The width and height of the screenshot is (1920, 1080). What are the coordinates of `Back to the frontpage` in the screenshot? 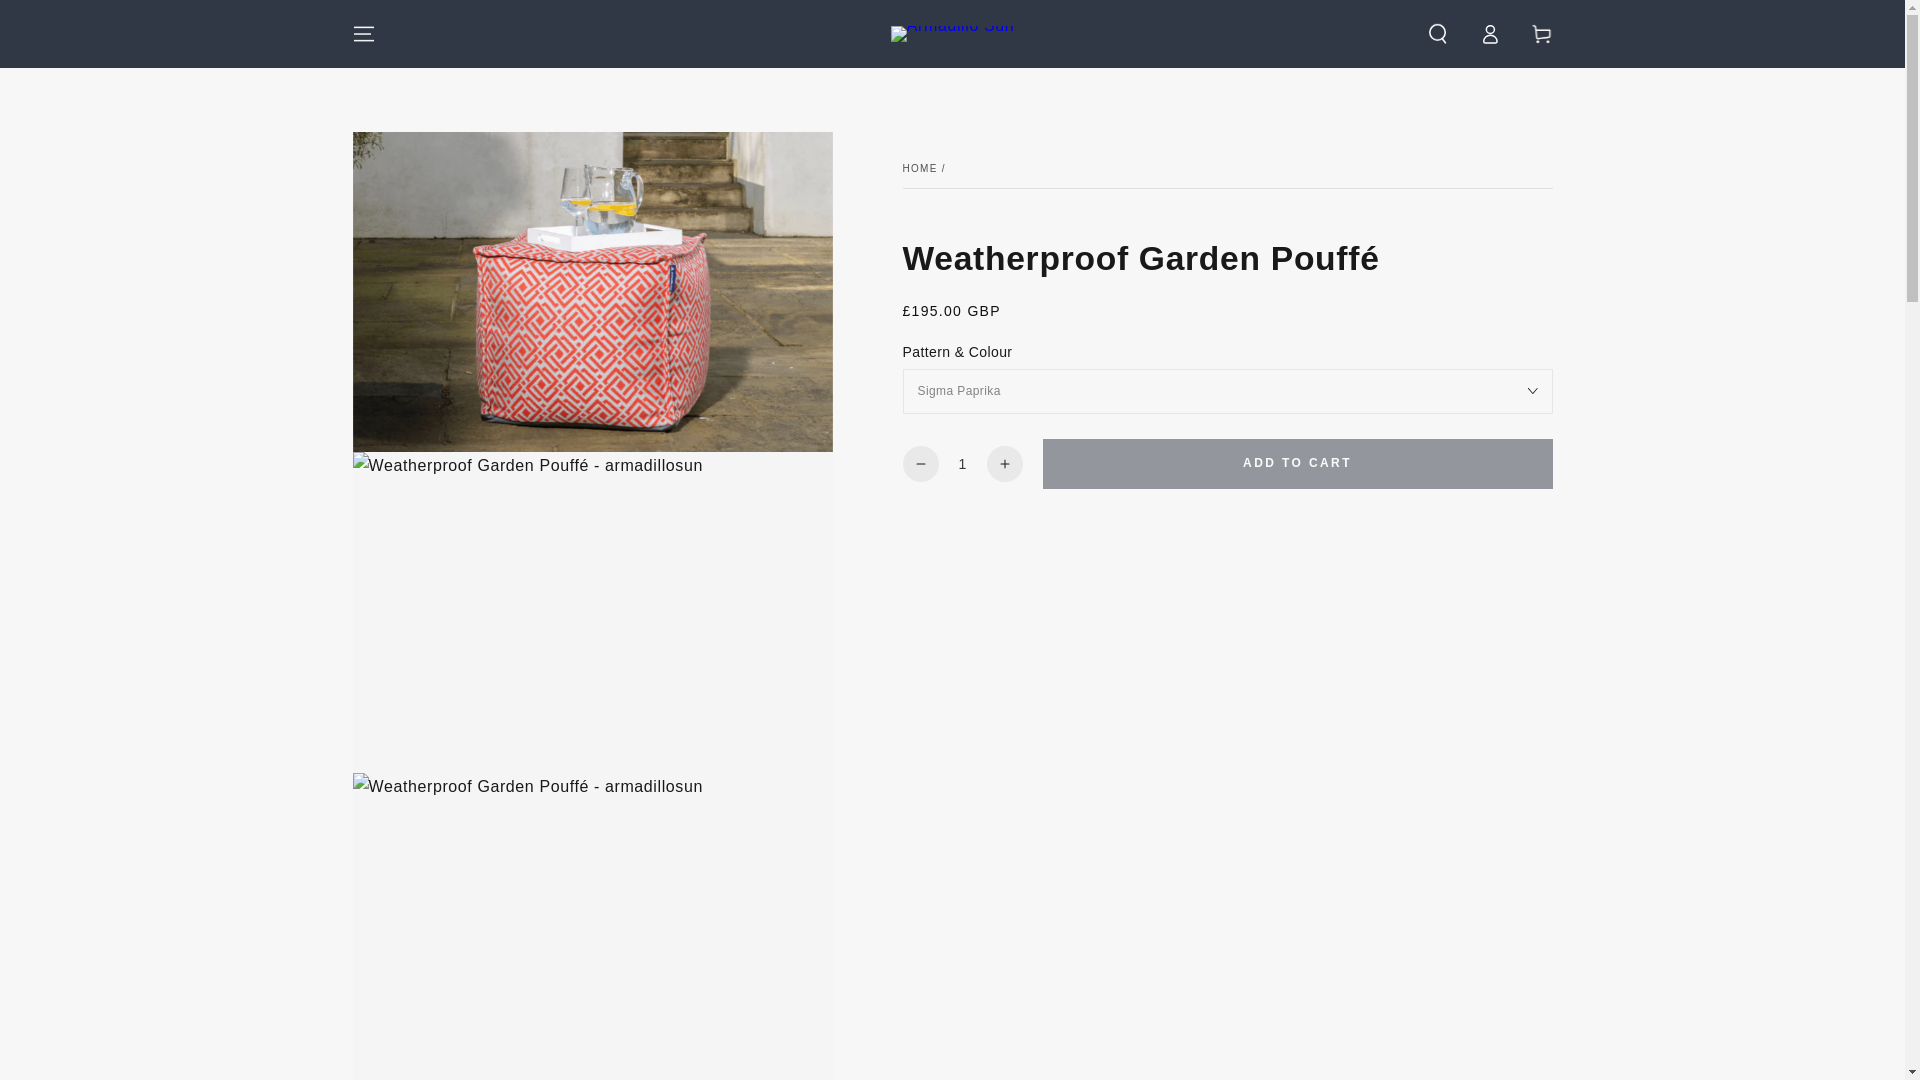 It's located at (919, 168).